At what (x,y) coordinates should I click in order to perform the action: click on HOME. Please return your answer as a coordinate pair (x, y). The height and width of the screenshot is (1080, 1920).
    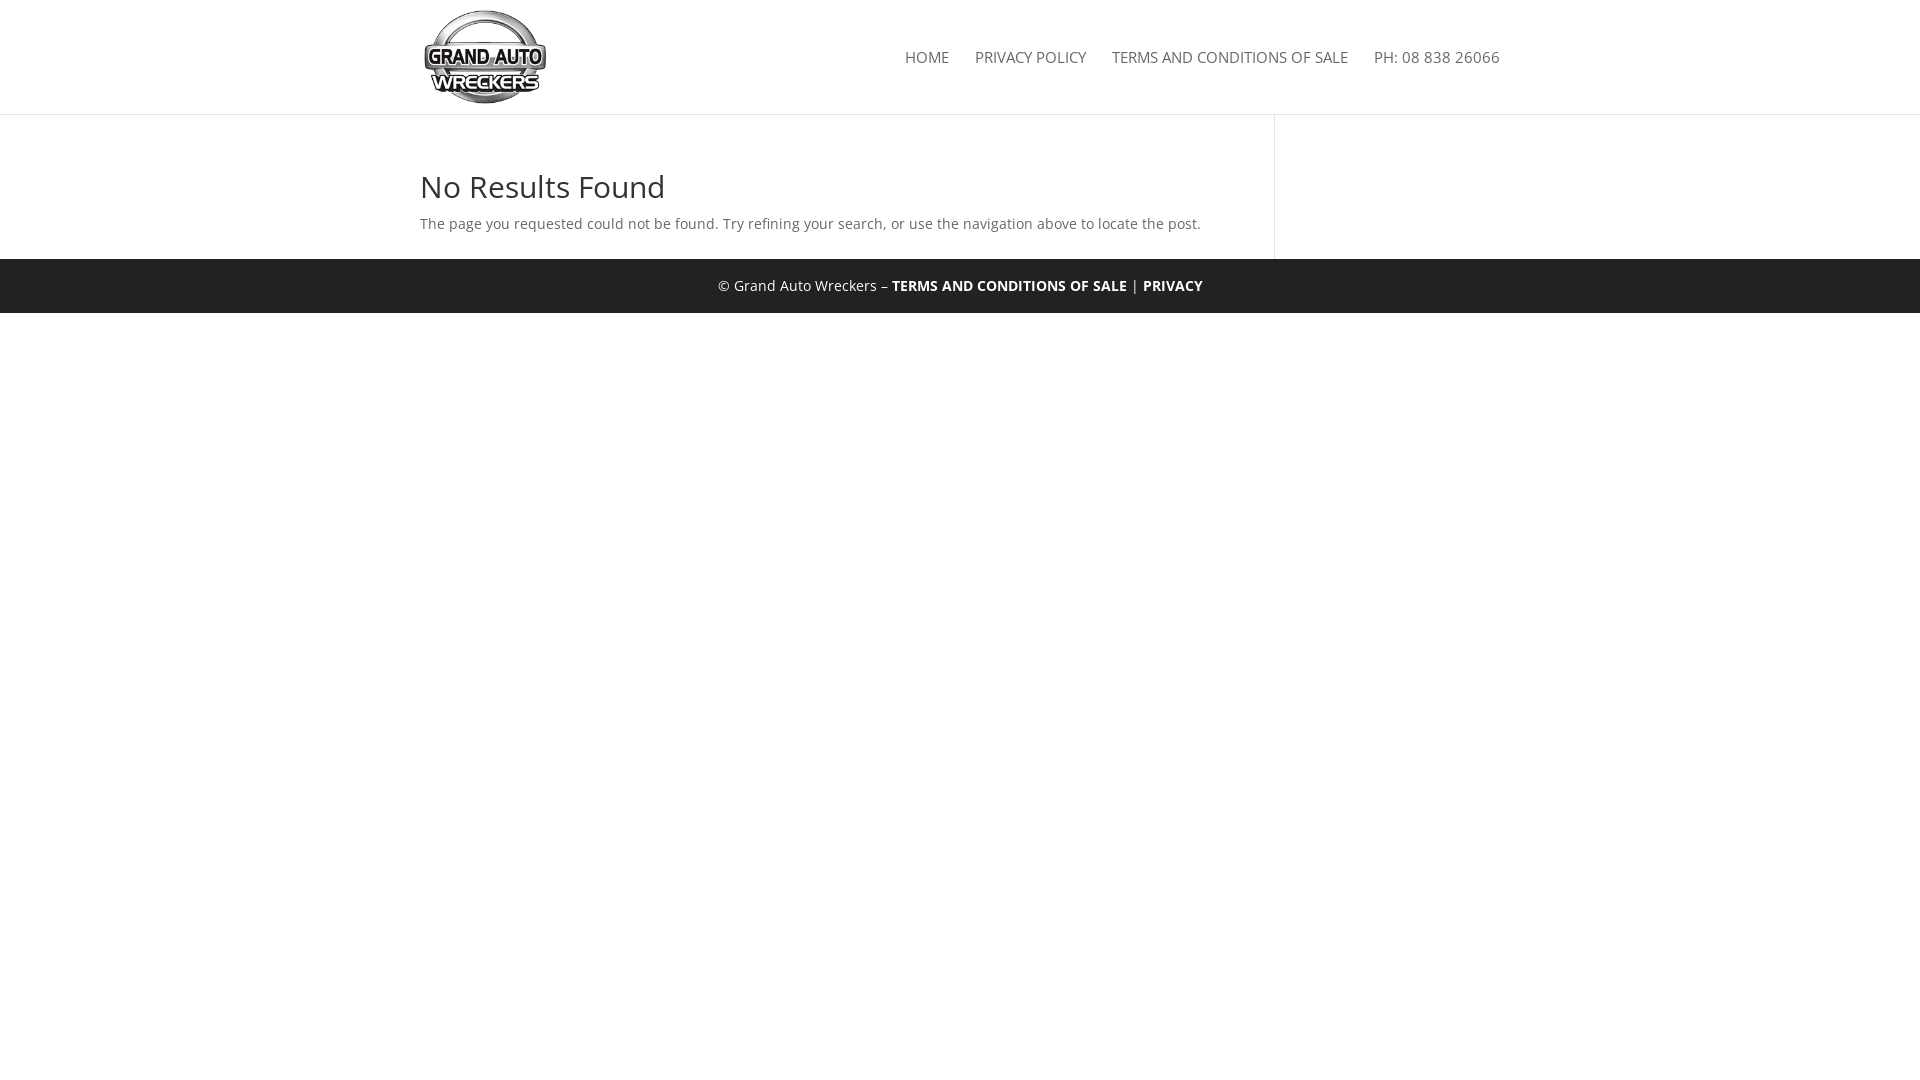
    Looking at the image, I should click on (927, 82).